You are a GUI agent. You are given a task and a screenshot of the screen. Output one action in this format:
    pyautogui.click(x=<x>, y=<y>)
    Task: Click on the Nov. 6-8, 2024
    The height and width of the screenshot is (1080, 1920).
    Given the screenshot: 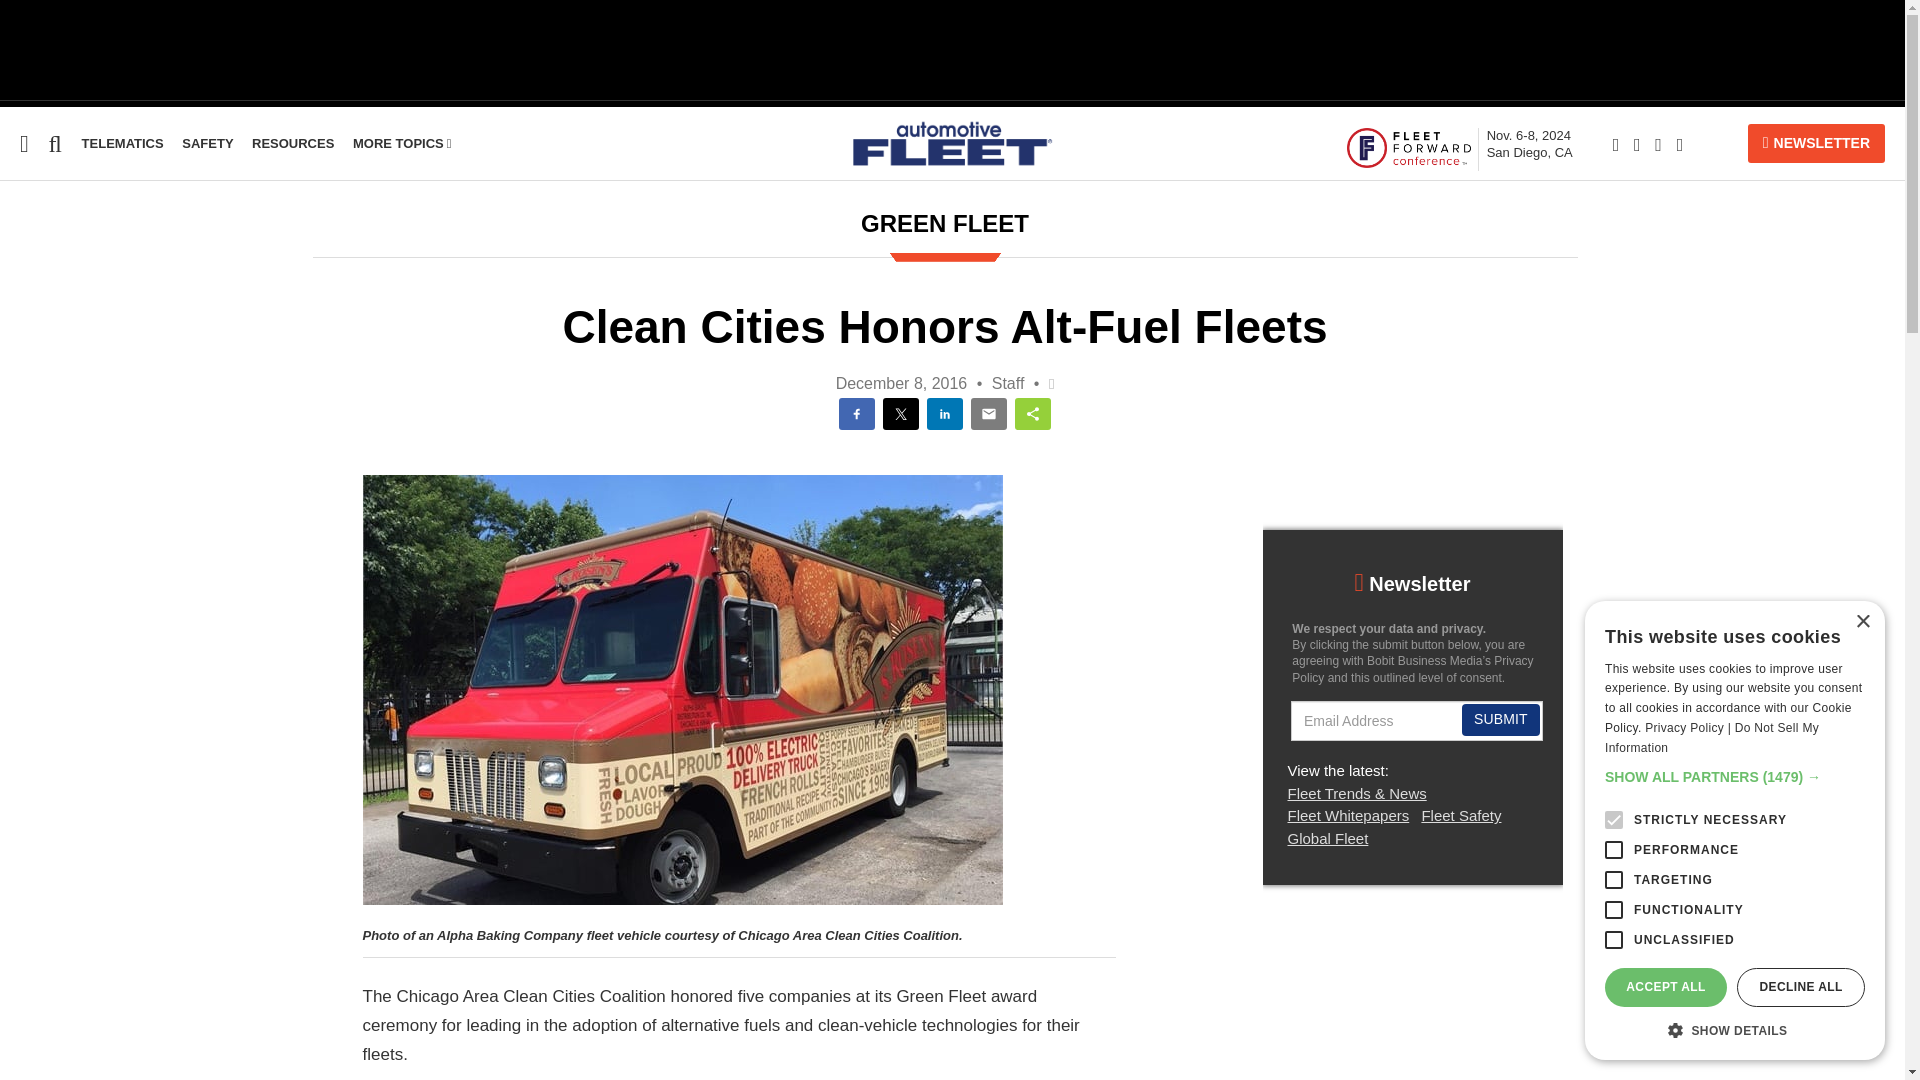 What is the action you would take?
    pyautogui.click(x=1529, y=144)
    